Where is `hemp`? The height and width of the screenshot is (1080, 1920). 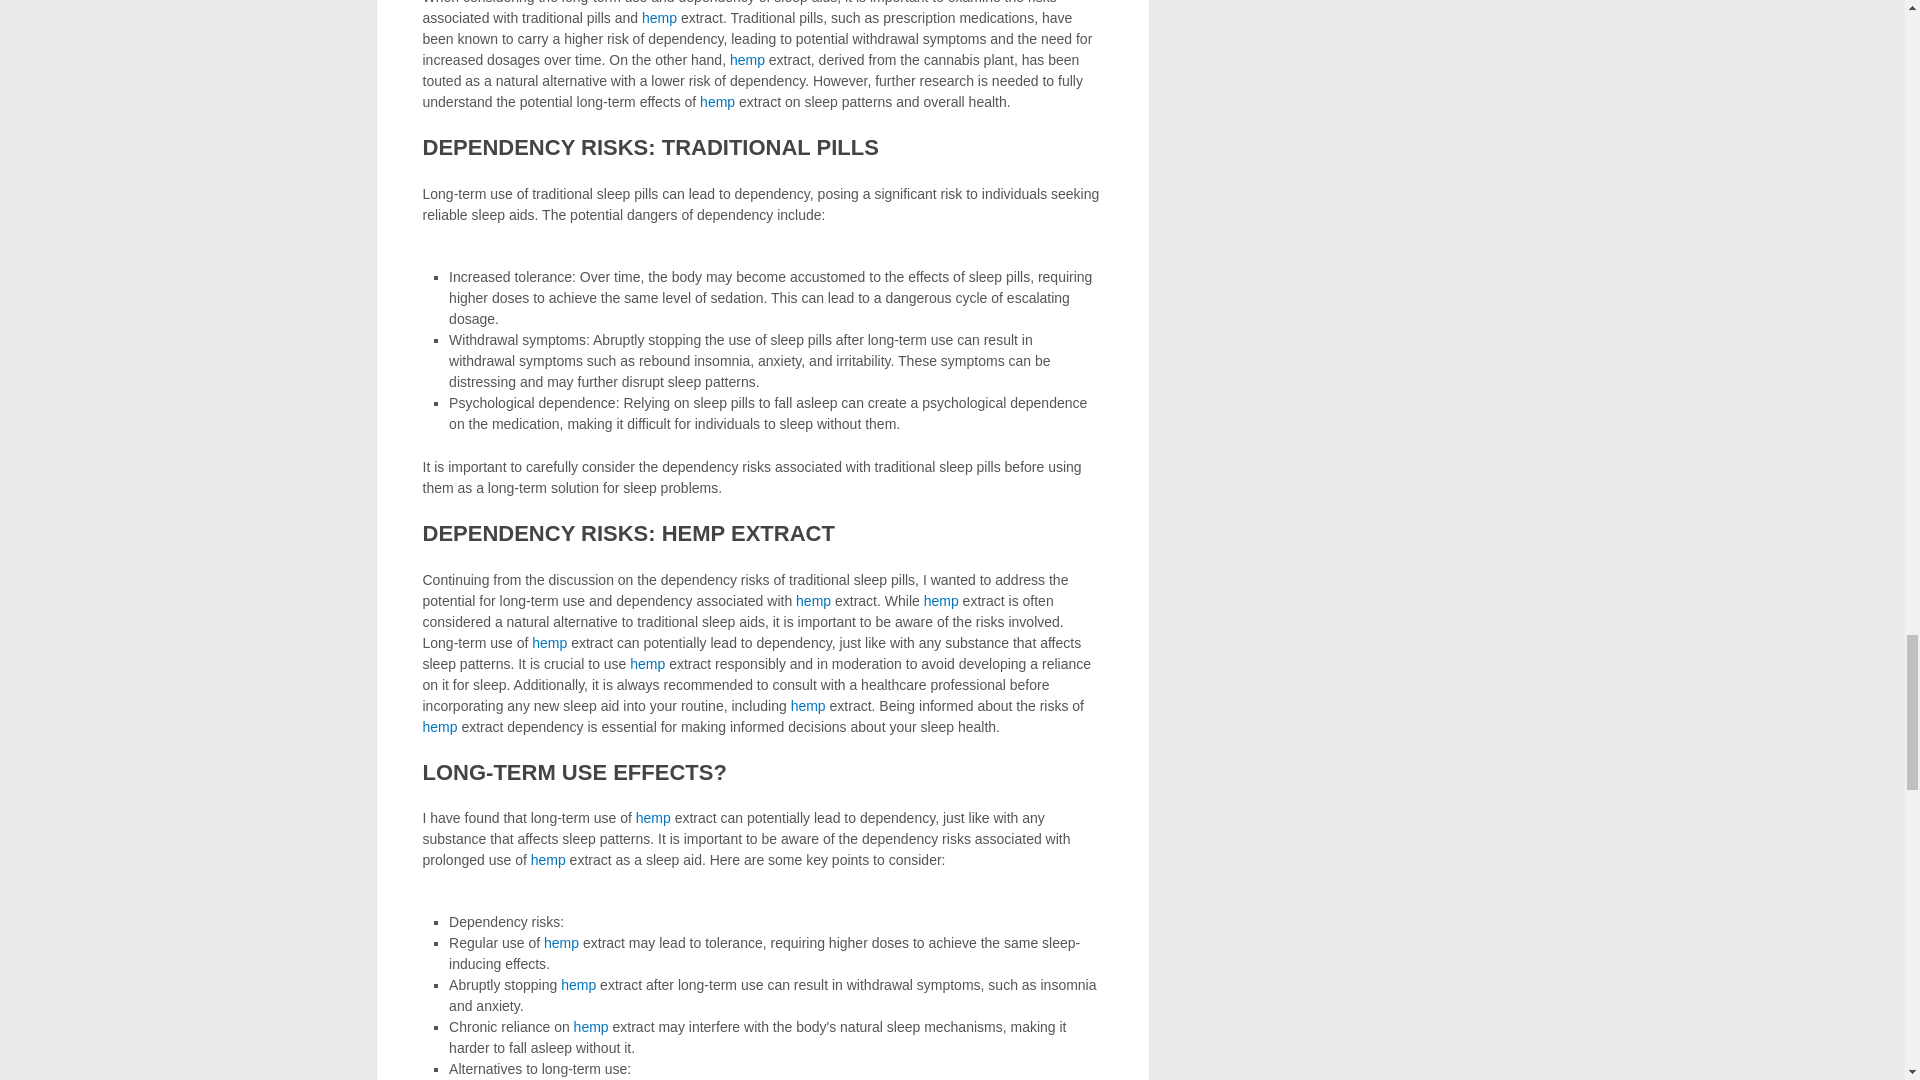
hemp is located at coordinates (439, 727).